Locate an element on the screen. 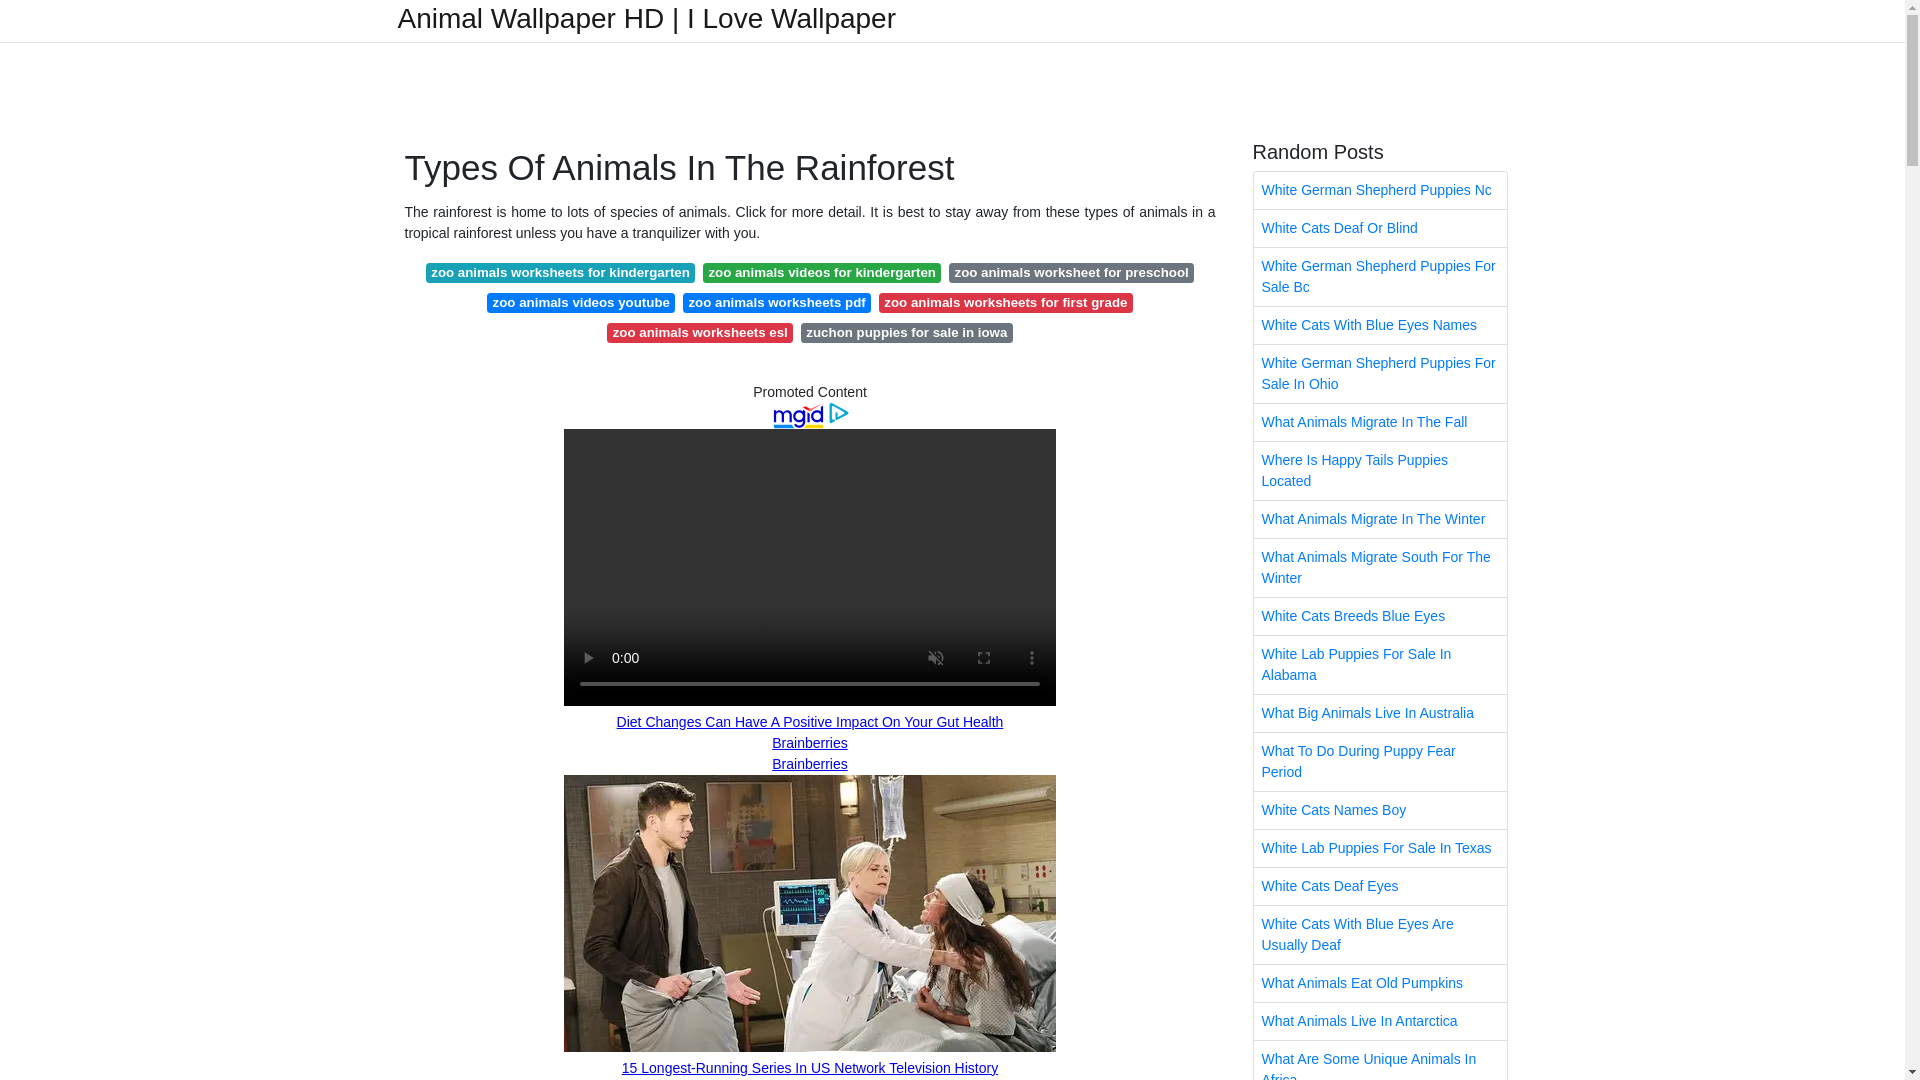 This screenshot has height=1080, width=1920. White Cats With Blue Eyes Names is located at coordinates (1380, 325).